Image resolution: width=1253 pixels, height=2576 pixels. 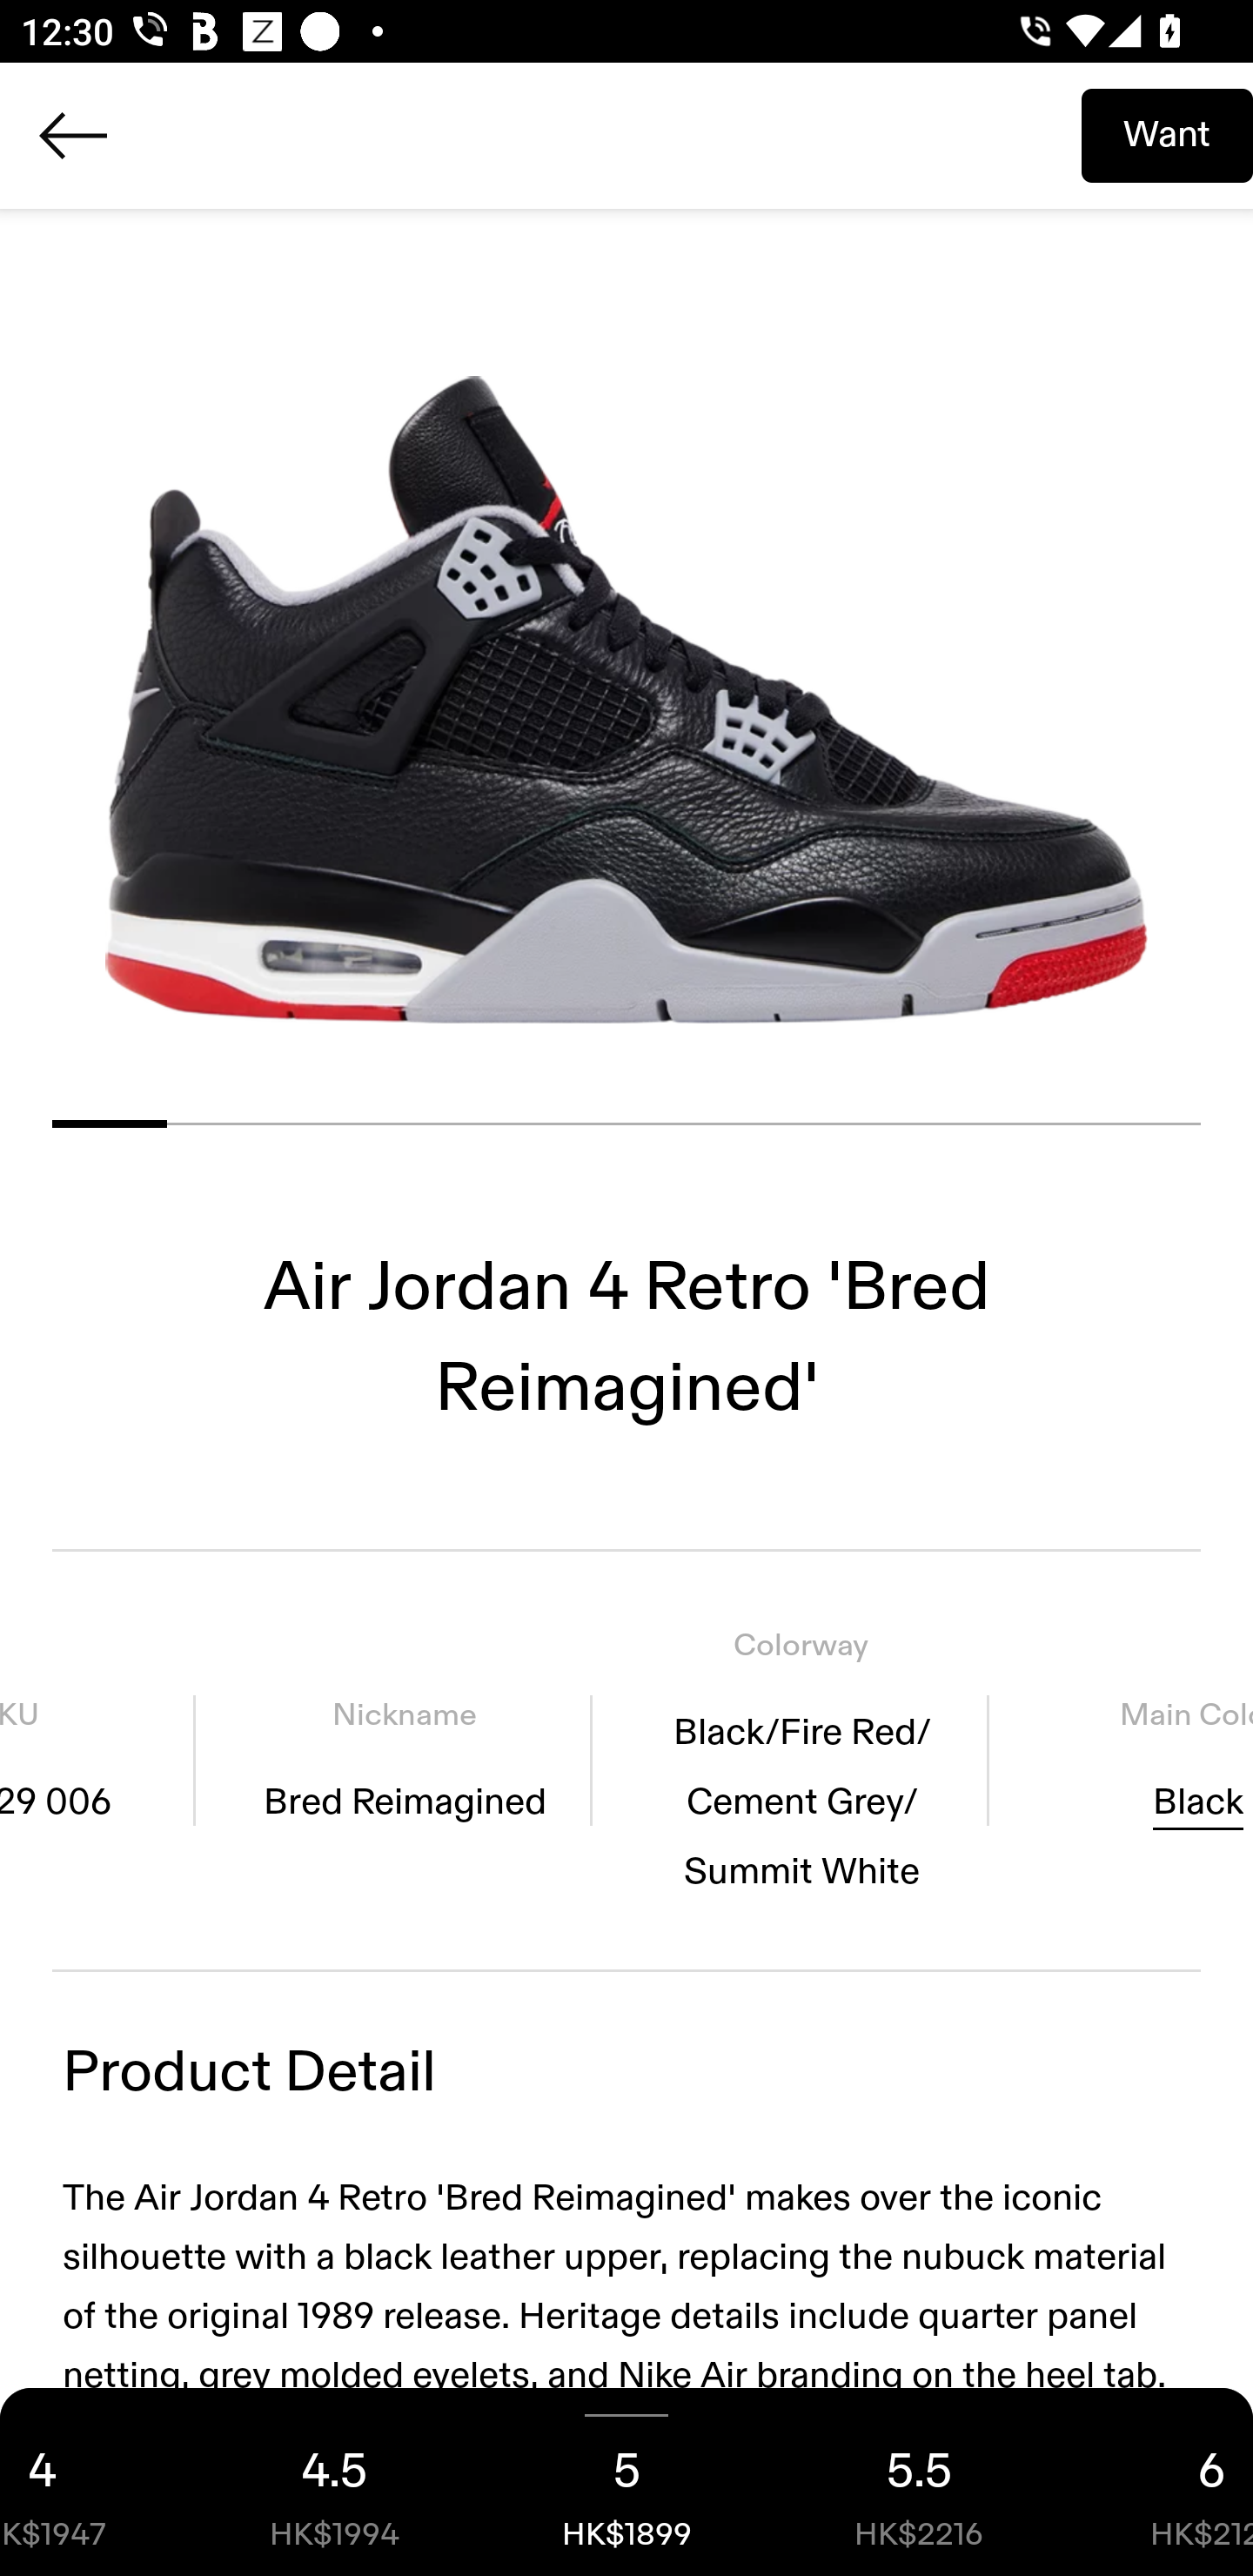 What do you see at coordinates (97, 1759) in the screenshot?
I see `SKU FV5029 006` at bounding box center [97, 1759].